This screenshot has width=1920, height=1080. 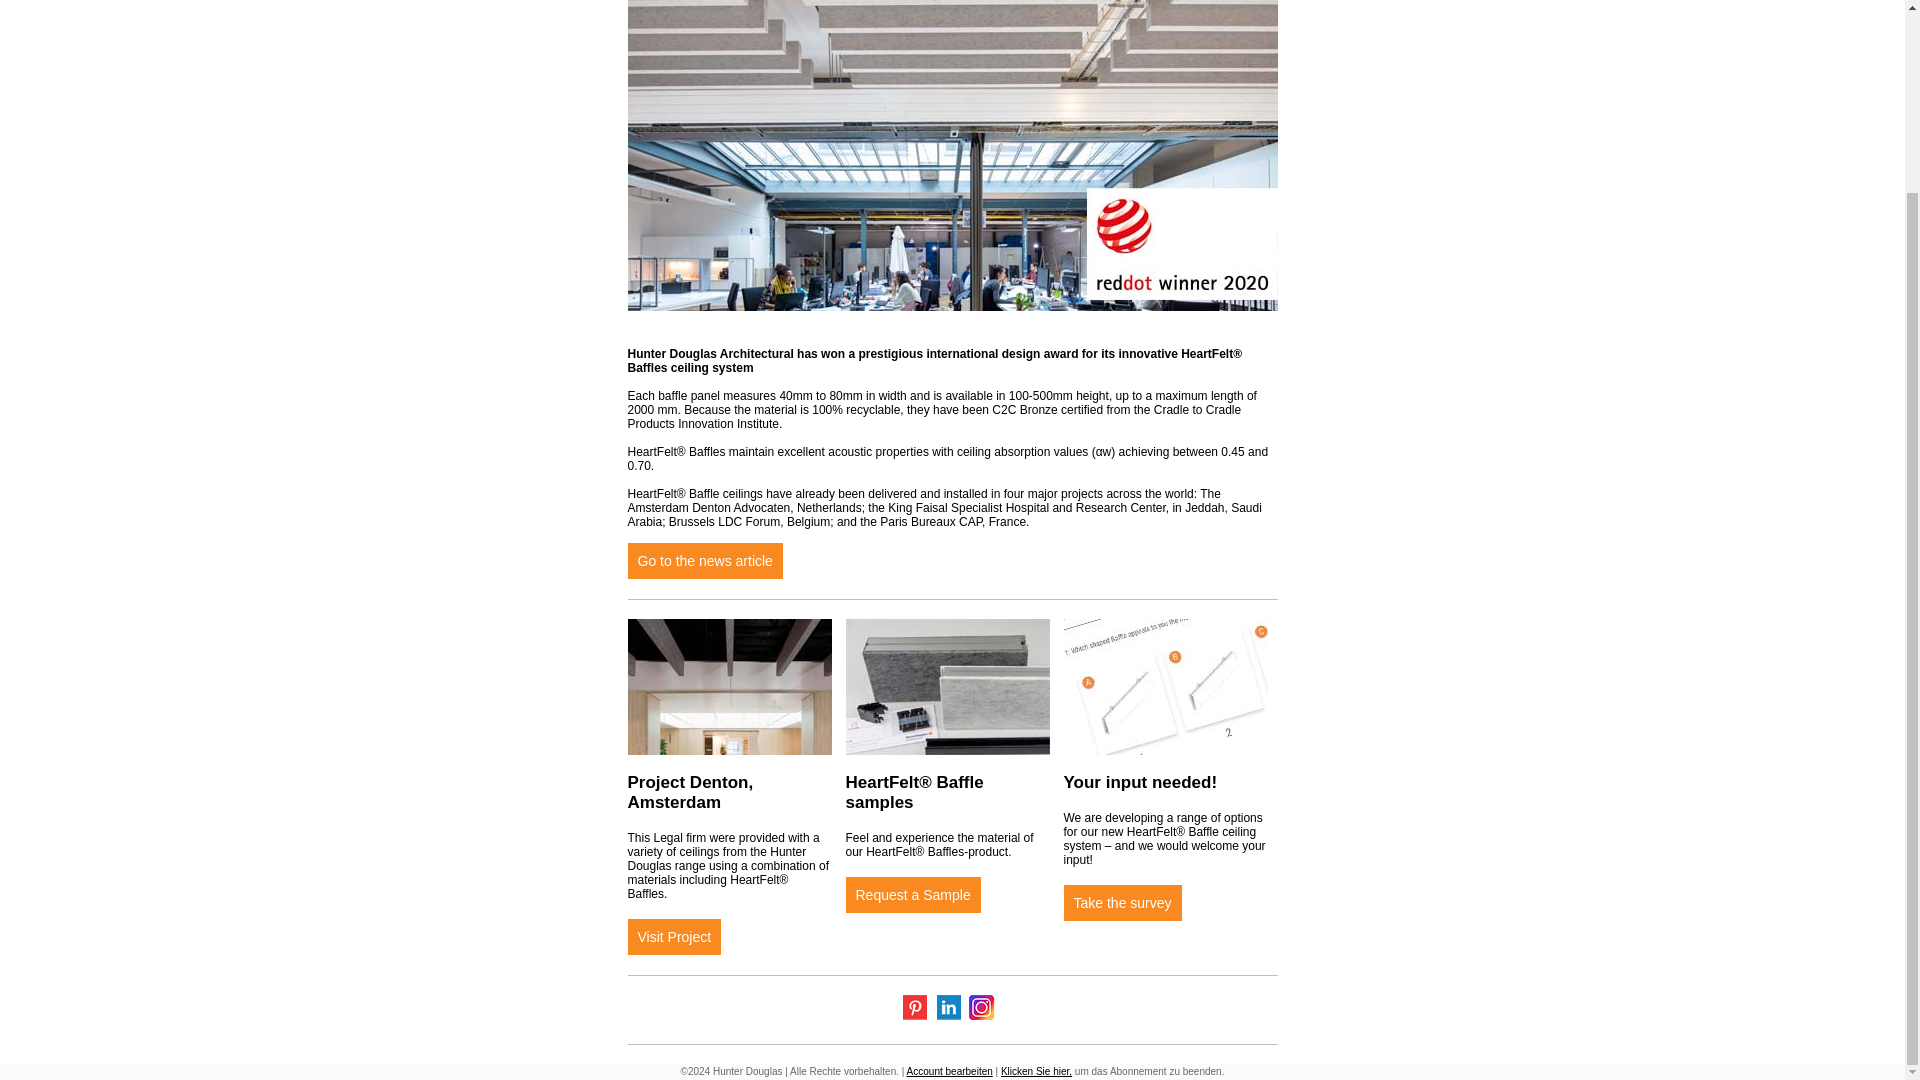 What do you see at coordinates (1036, 1070) in the screenshot?
I see `Klicken Sie hier,` at bounding box center [1036, 1070].